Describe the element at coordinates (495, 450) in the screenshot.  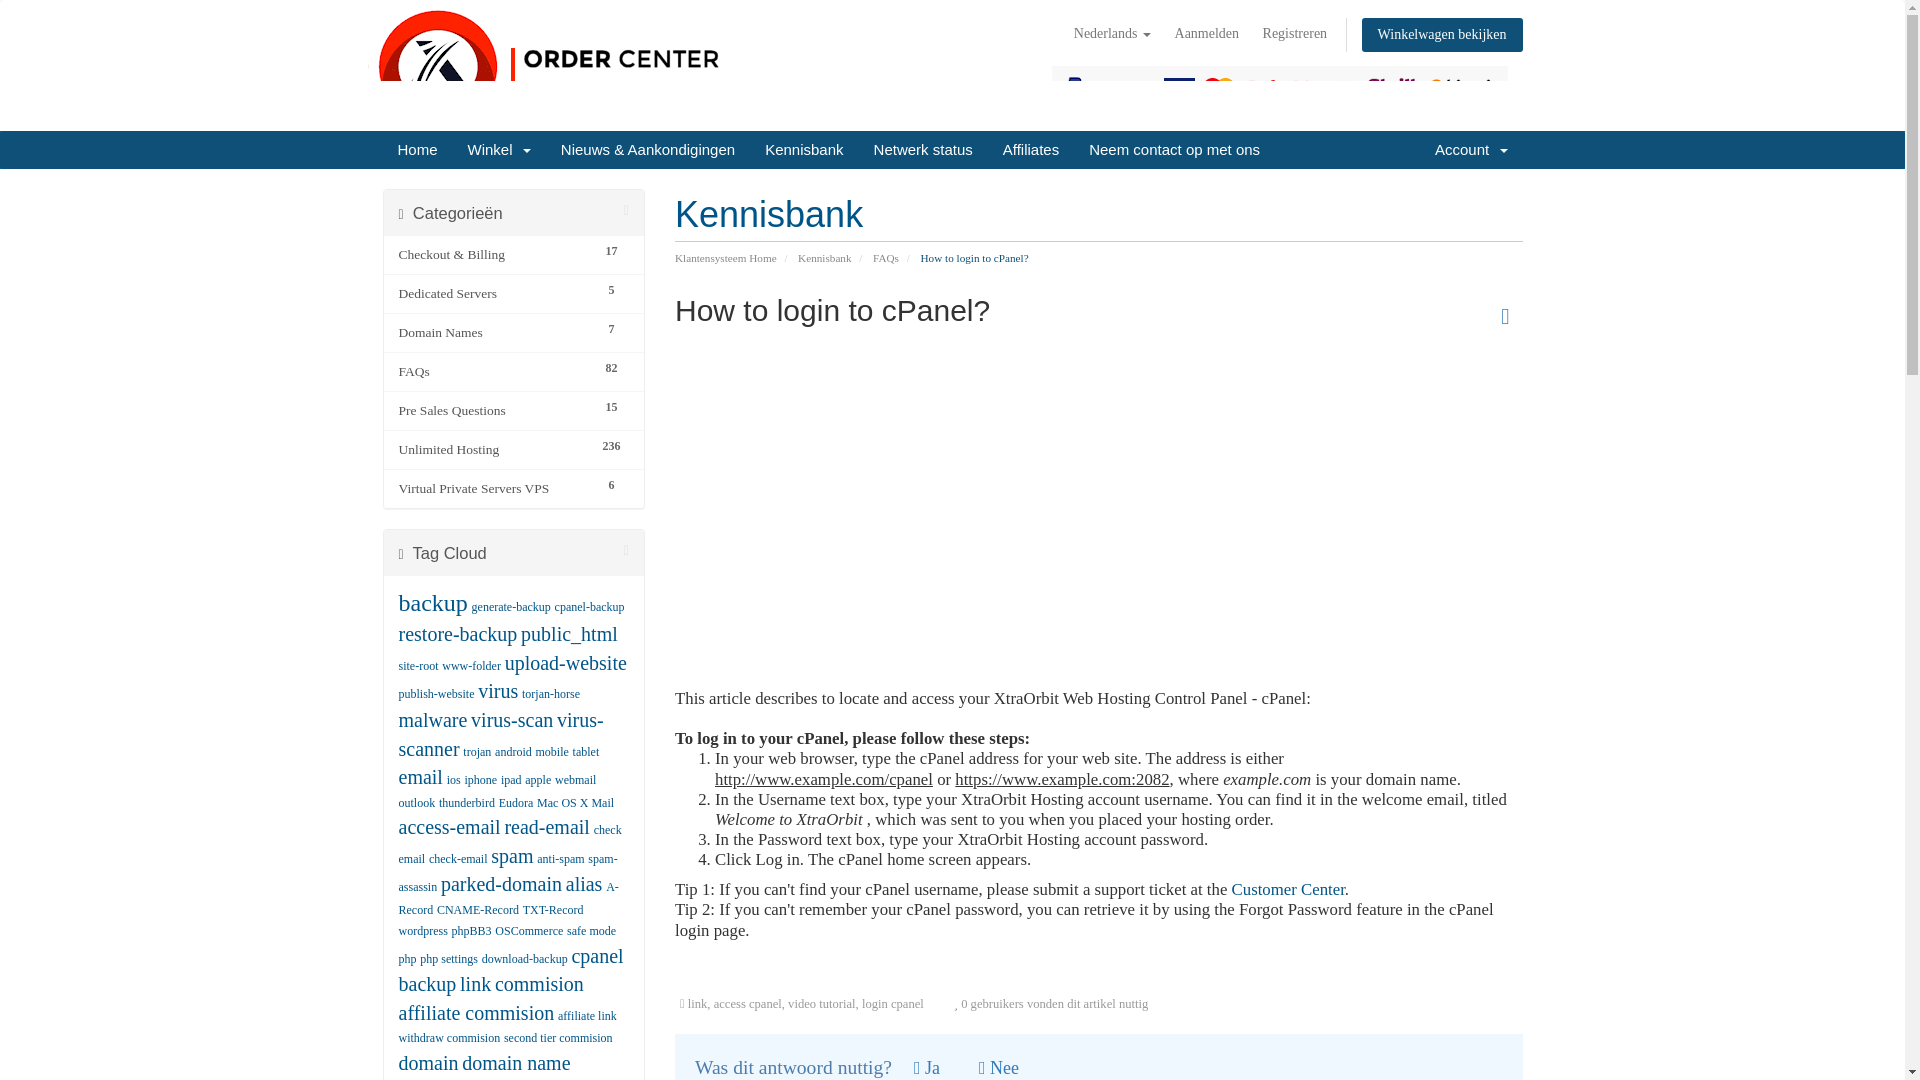
I see `Unlimited Hosting` at that location.